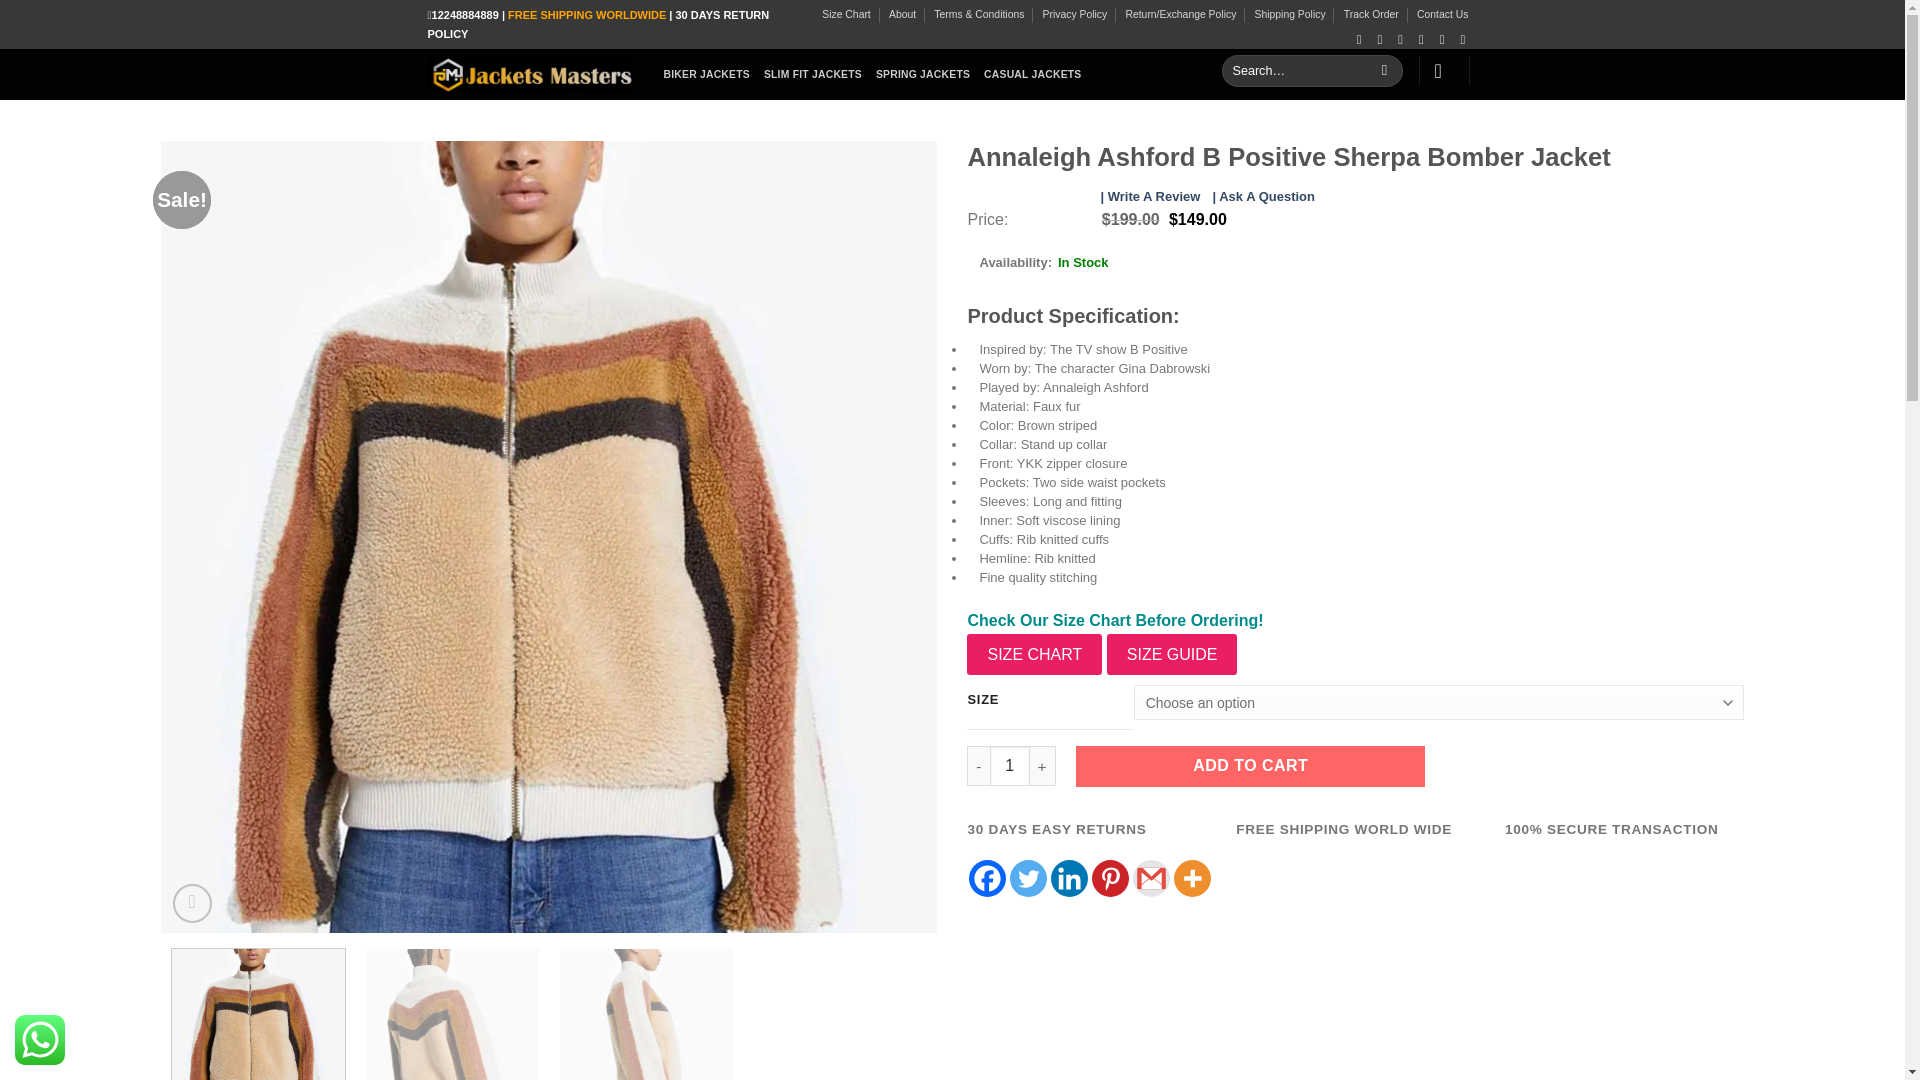 The width and height of the screenshot is (1920, 1080). I want to click on Privacy Policy, so click(1074, 14).